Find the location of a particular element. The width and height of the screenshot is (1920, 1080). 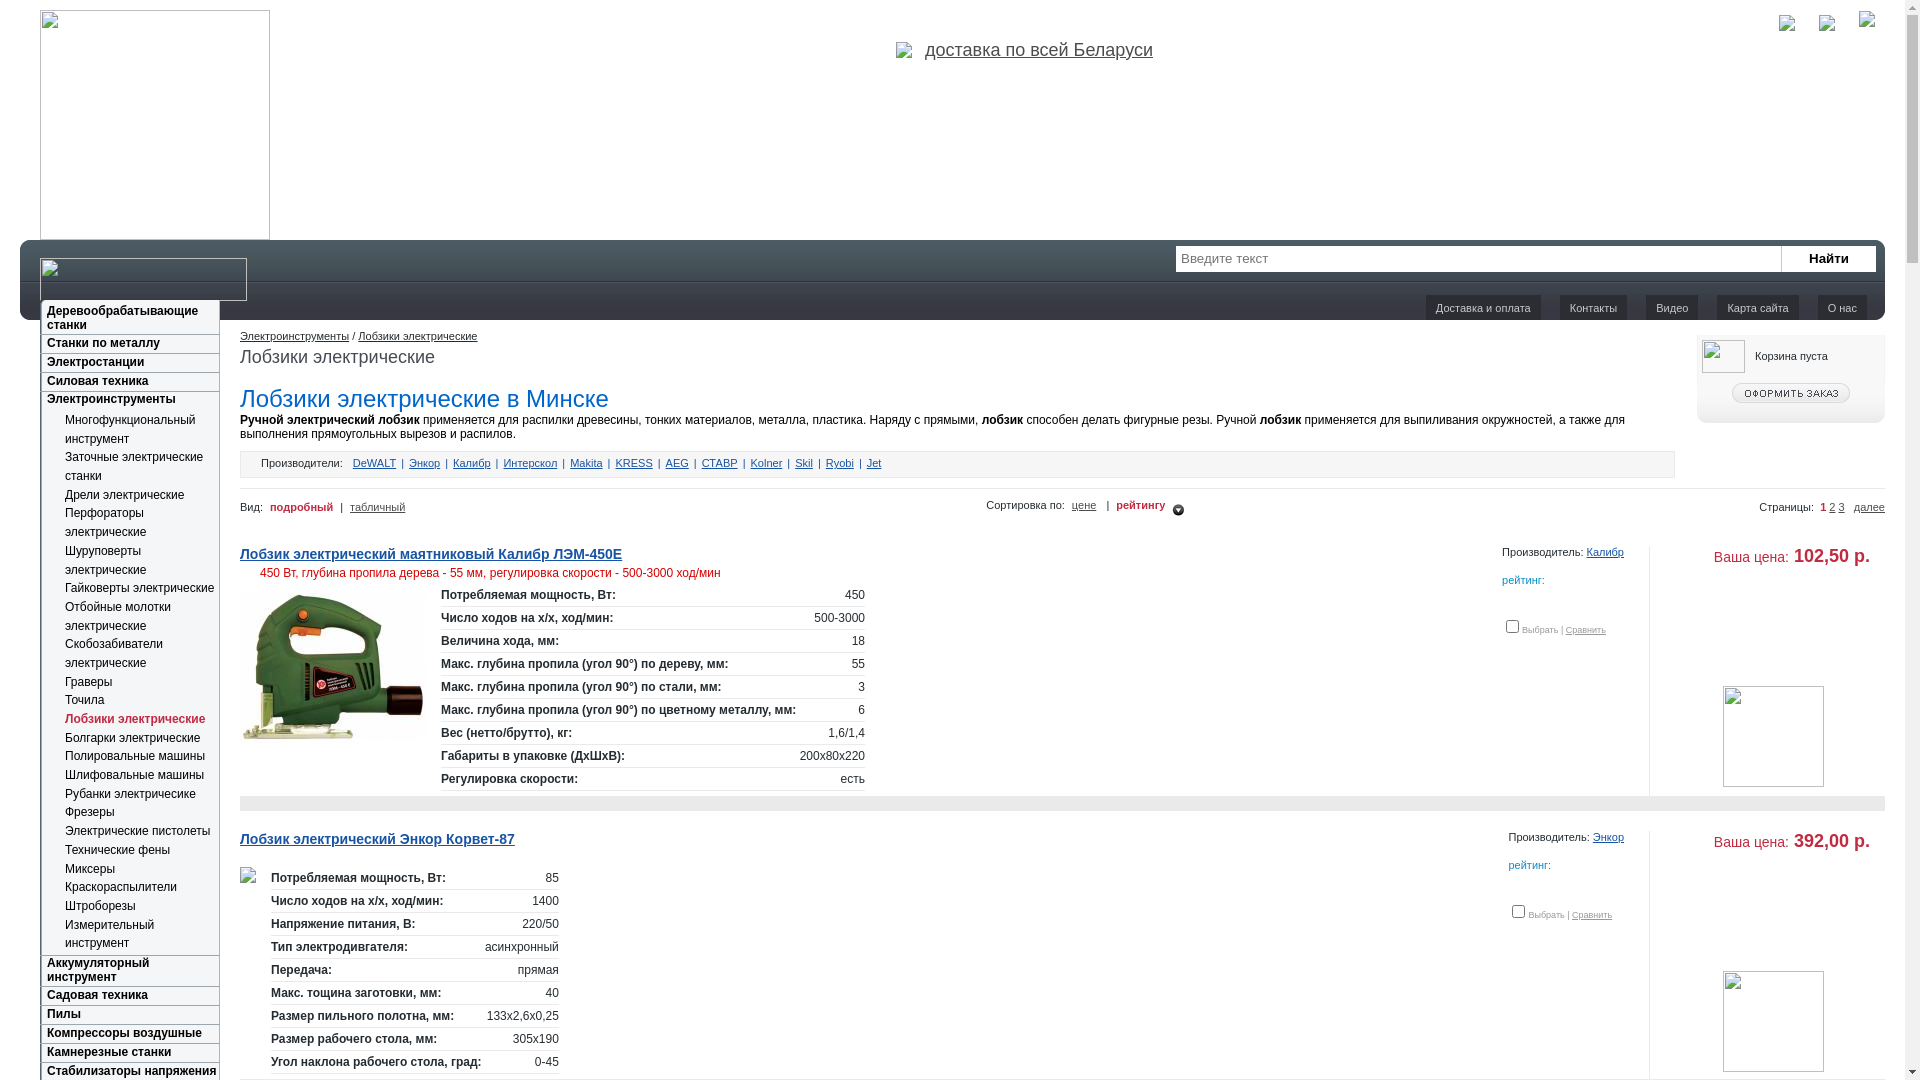

Jet is located at coordinates (874, 463).